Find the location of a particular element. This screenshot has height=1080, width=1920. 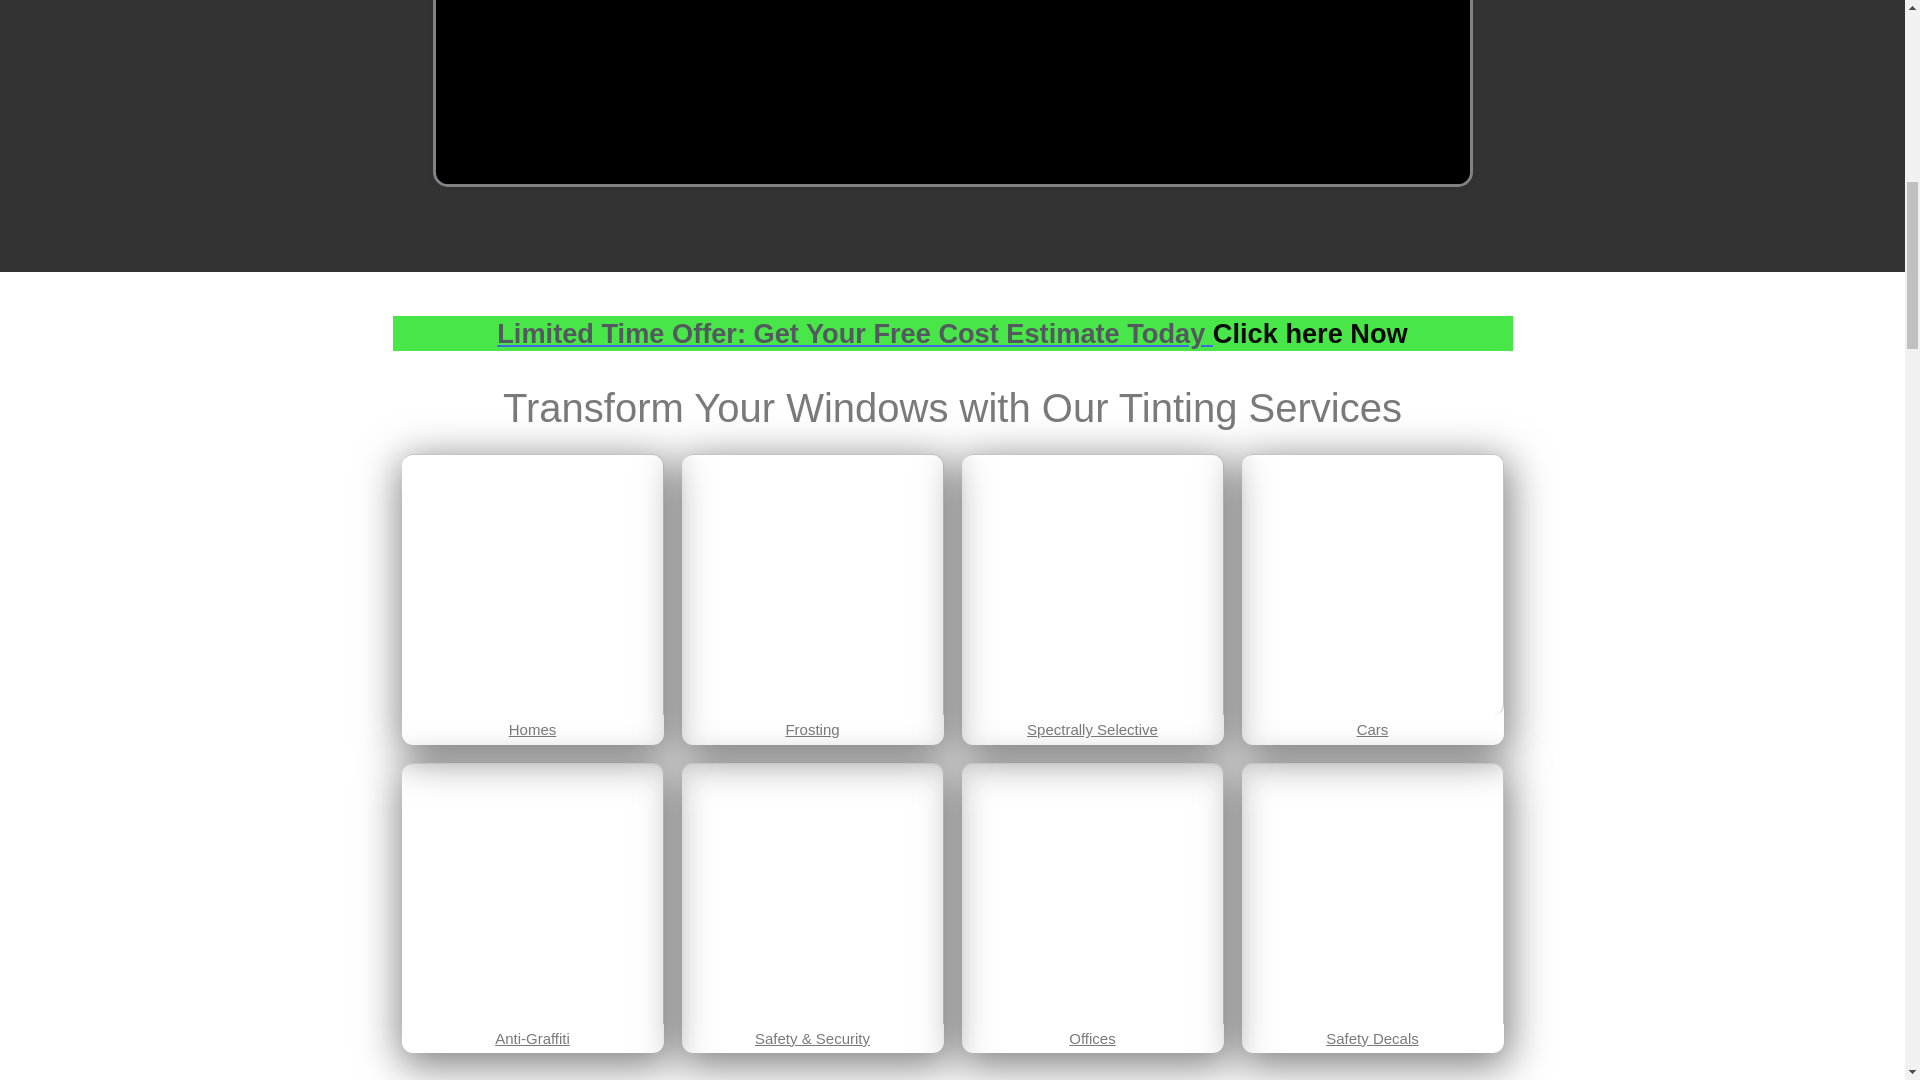

 - Sydney Tint Solutions - Sydney Tint Solutions is located at coordinates (812, 892).